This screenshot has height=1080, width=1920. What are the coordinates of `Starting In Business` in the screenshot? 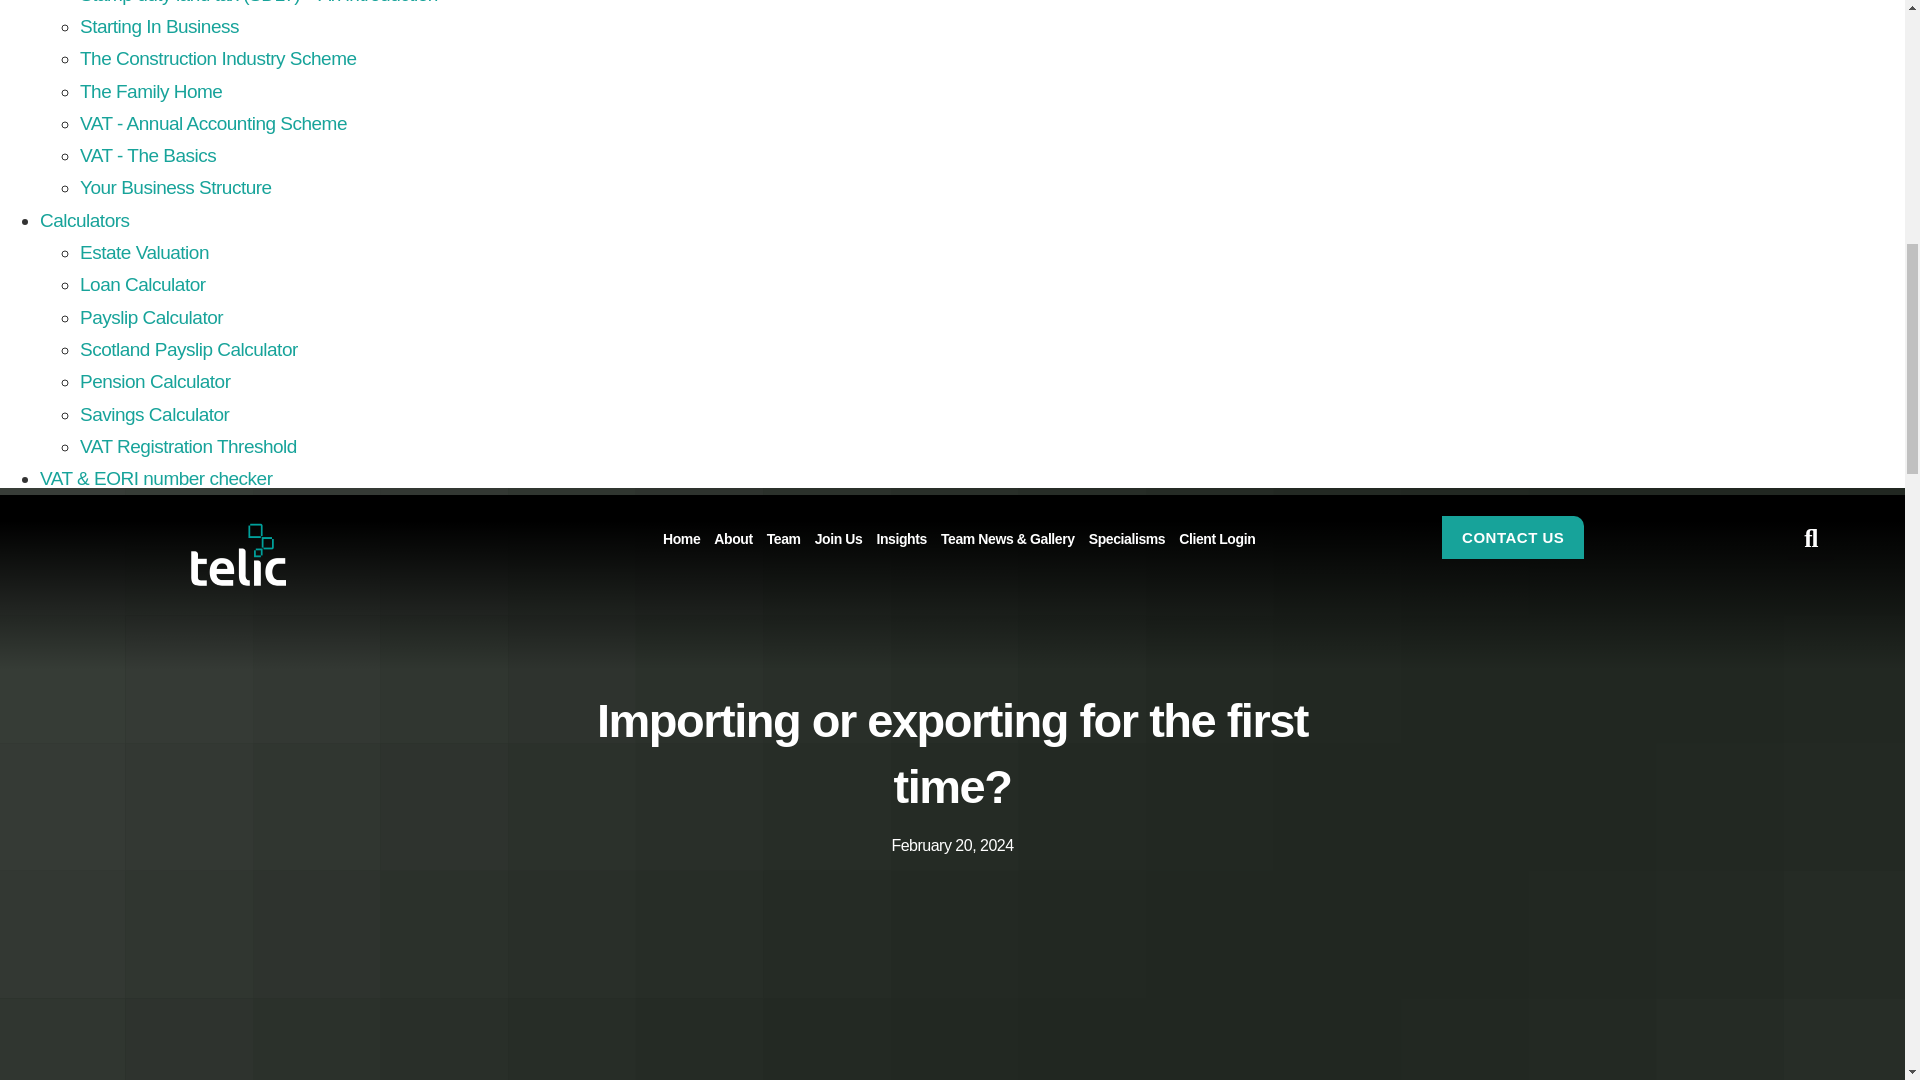 It's located at (159, 26).